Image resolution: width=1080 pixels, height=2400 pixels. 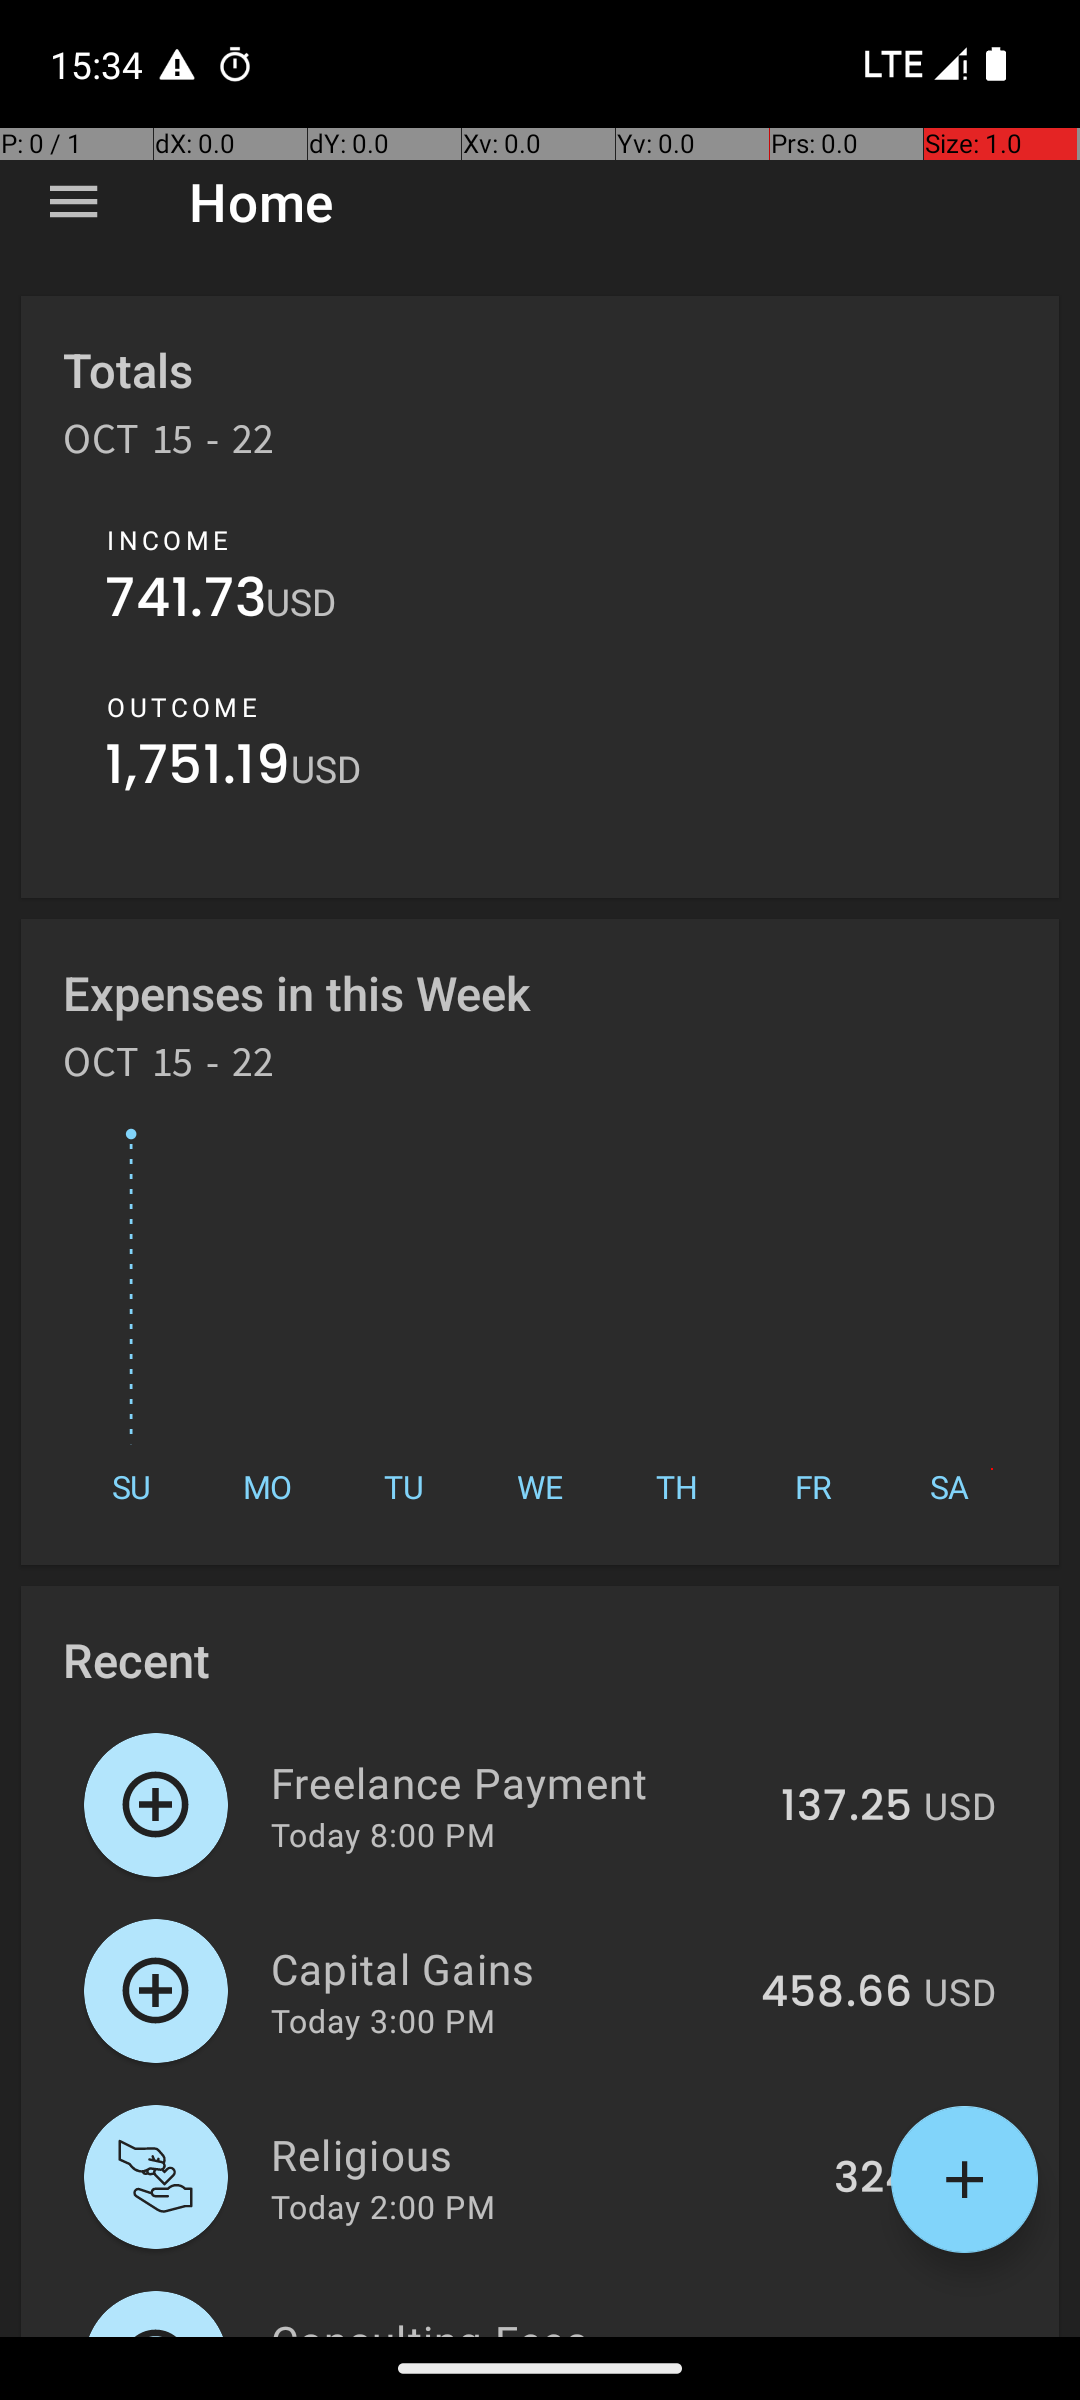 I want to click on Today 3:00 PM, so click(x=383, y=2020).